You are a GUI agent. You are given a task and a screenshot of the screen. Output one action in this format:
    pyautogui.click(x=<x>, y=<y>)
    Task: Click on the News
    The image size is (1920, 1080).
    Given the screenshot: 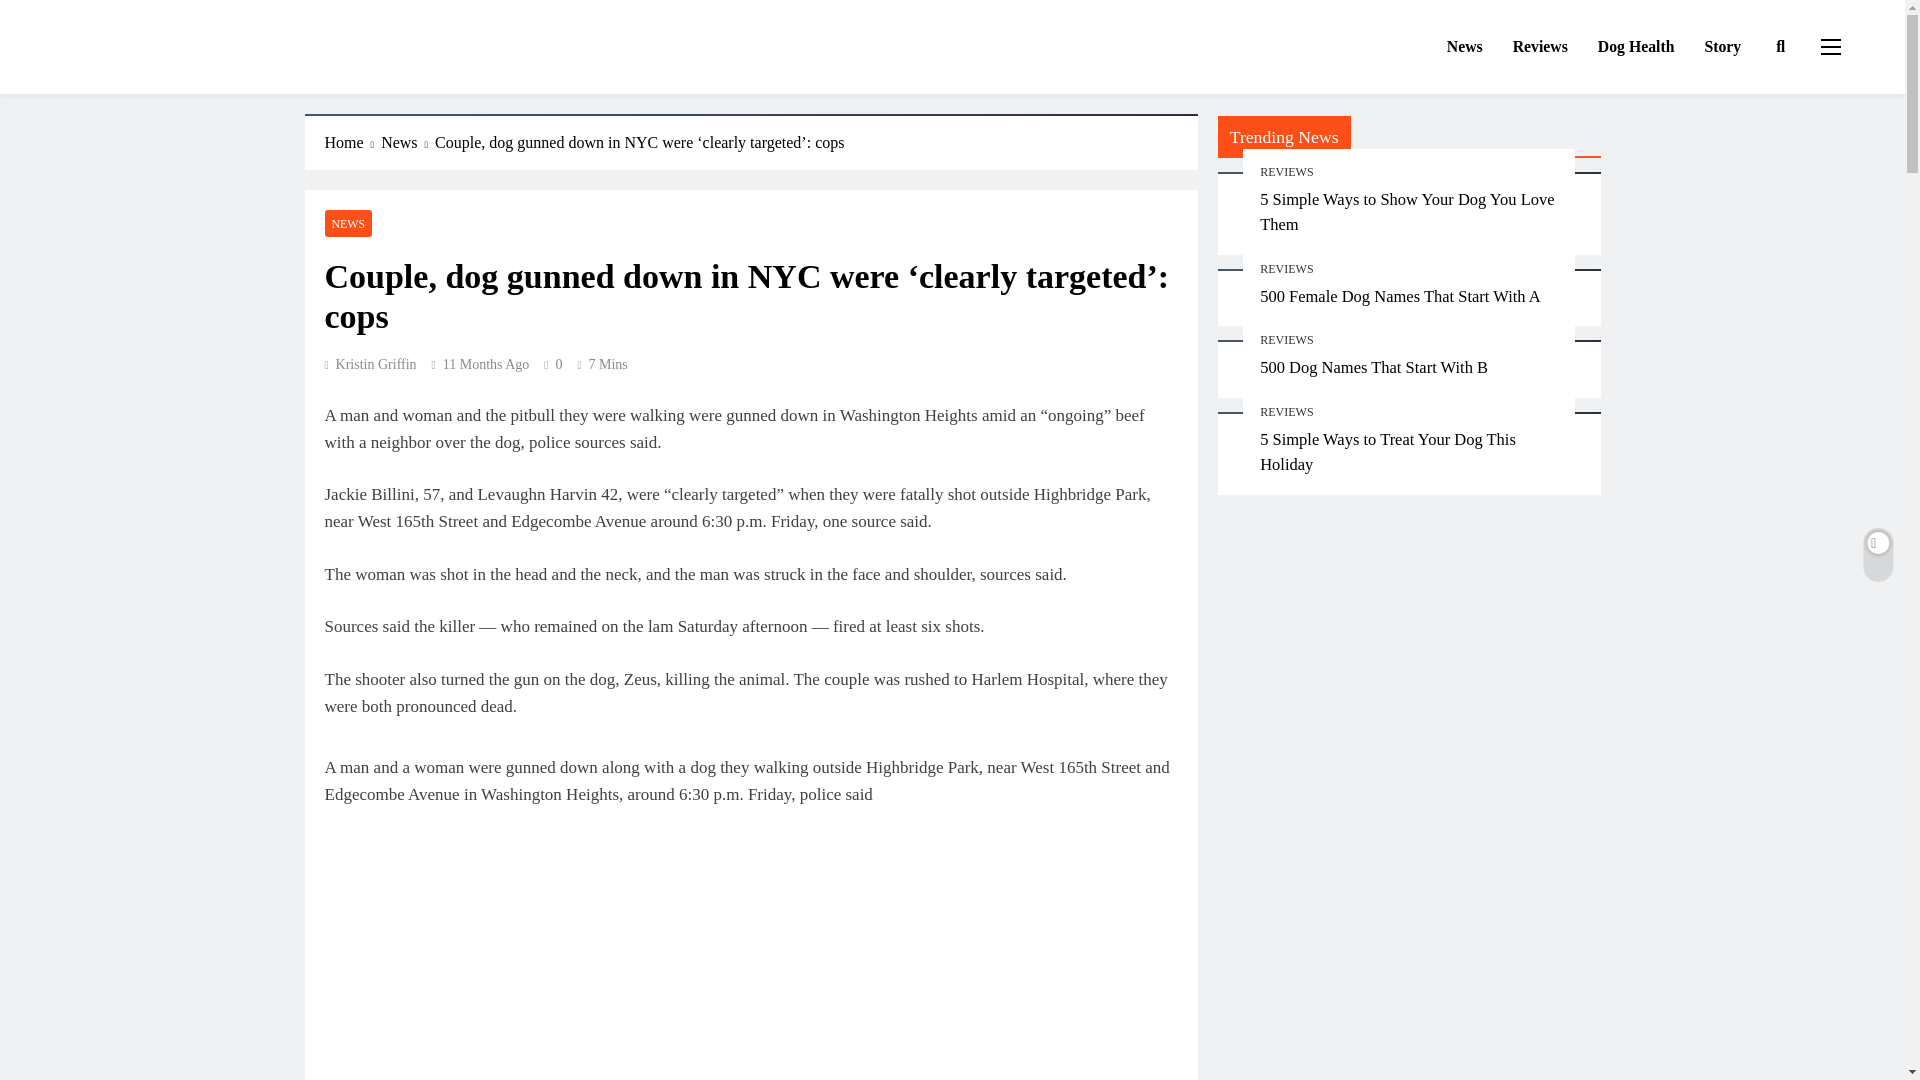 What is the action you would take?
    pyautogui.click(x=408, y=142)
    